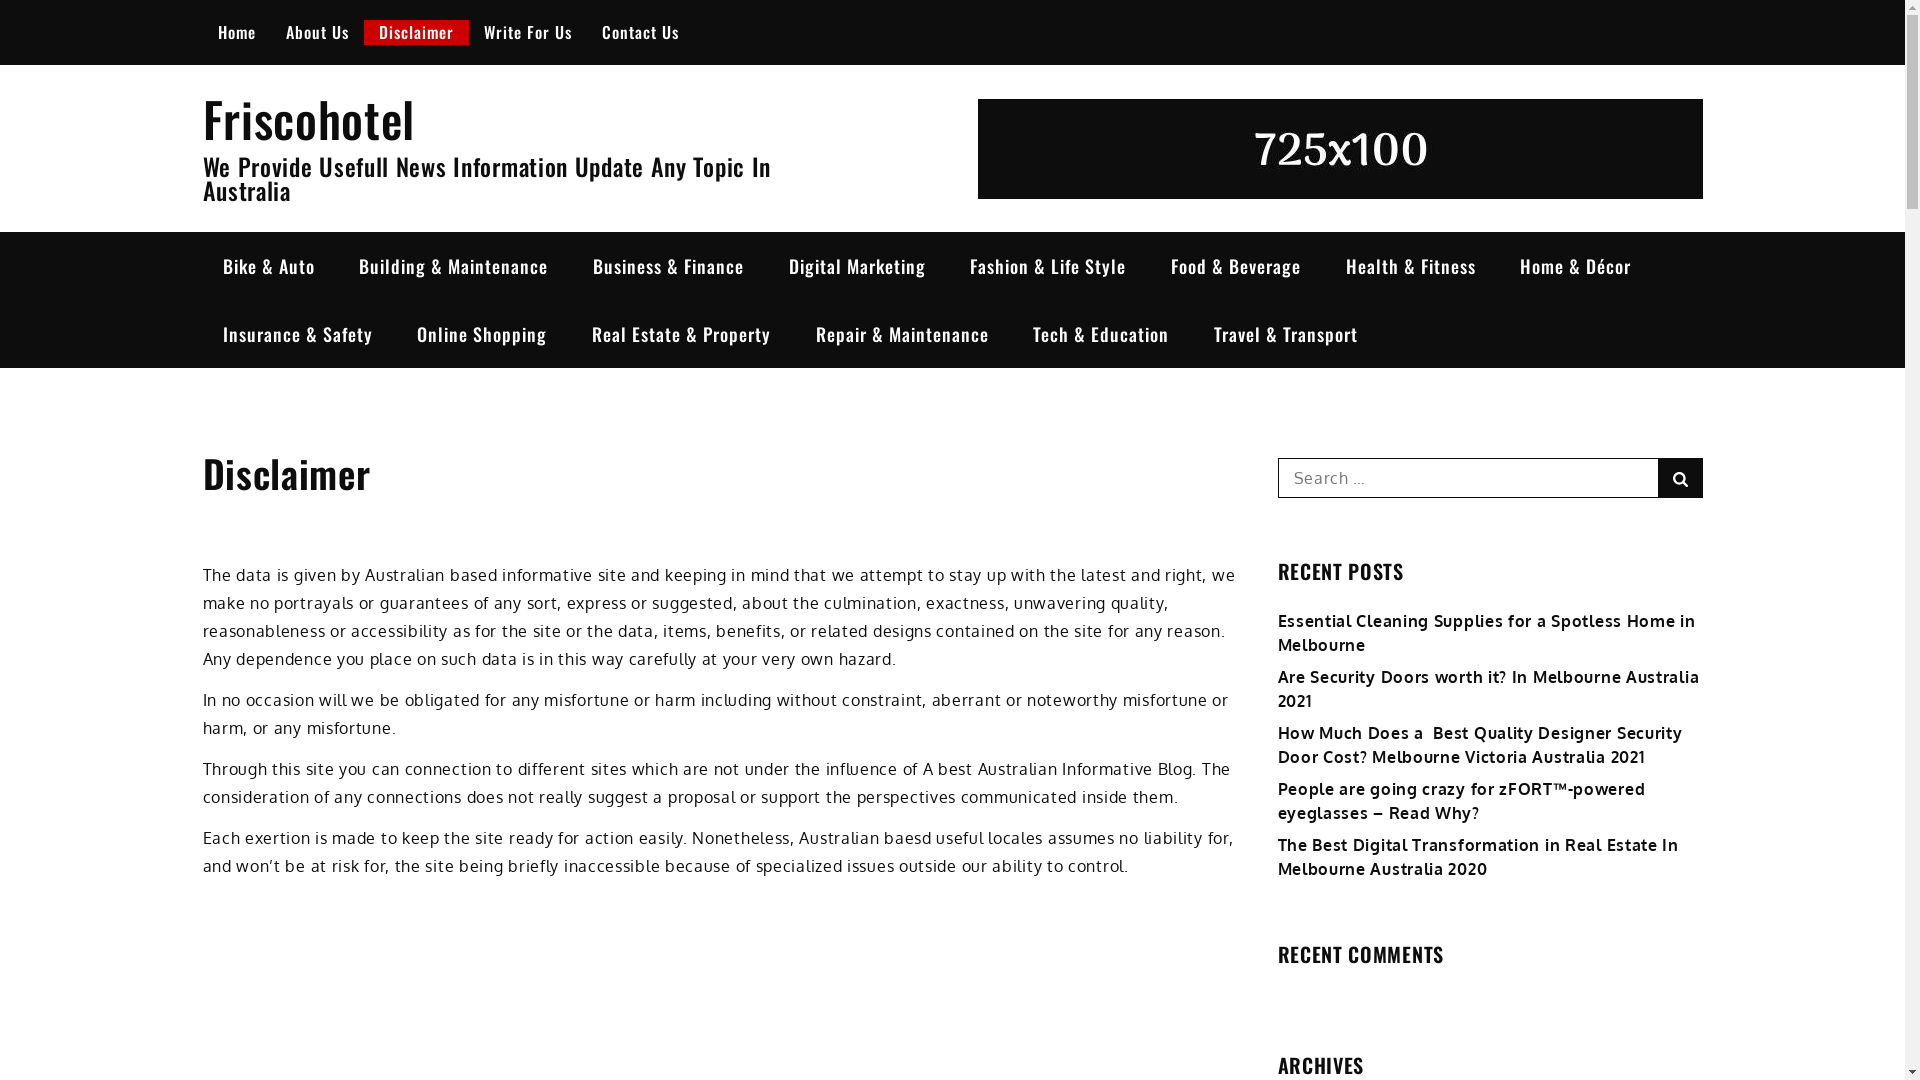 The width and height of the screenshot is (1920, 1080). What do you see at coordinates (640, 32) in the screenshot?
I see `Contact Us` at bounding box center [640, 32].